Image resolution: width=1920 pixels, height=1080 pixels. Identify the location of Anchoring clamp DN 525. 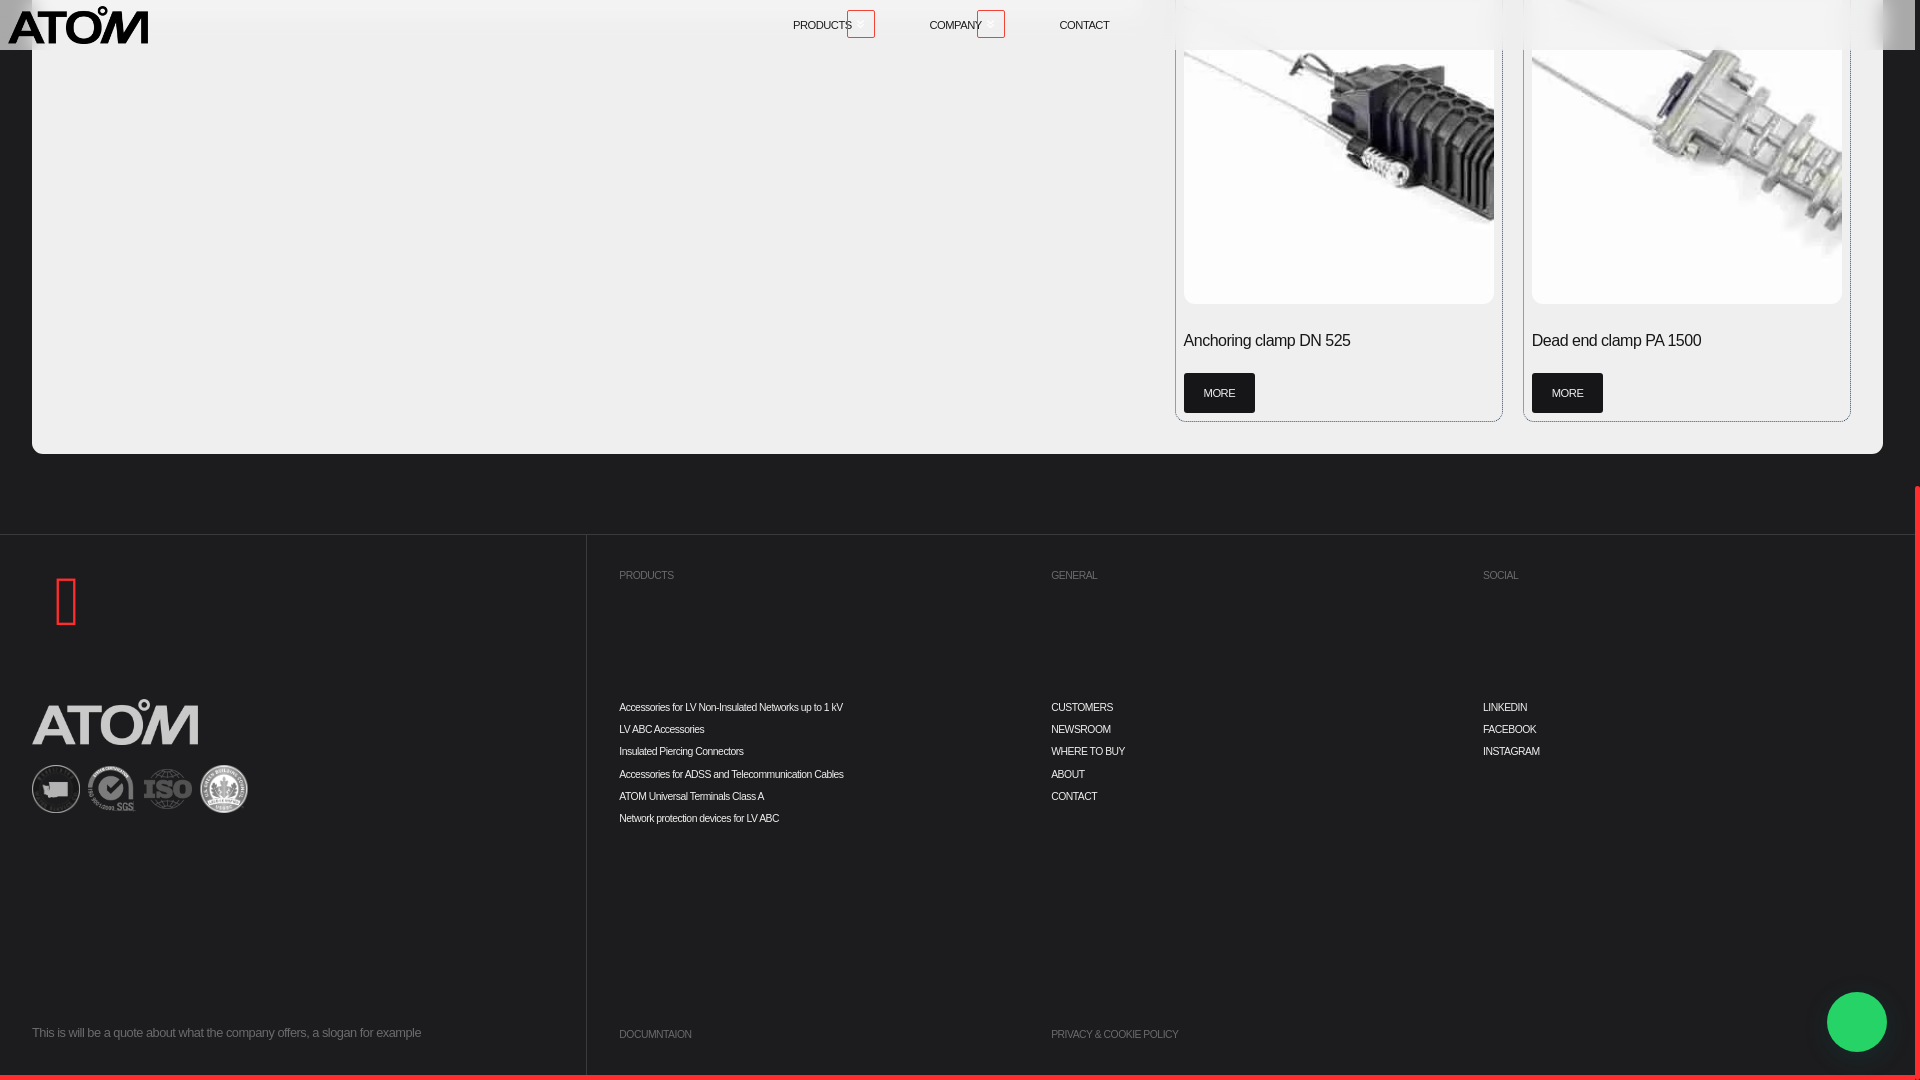
(1338, 152).